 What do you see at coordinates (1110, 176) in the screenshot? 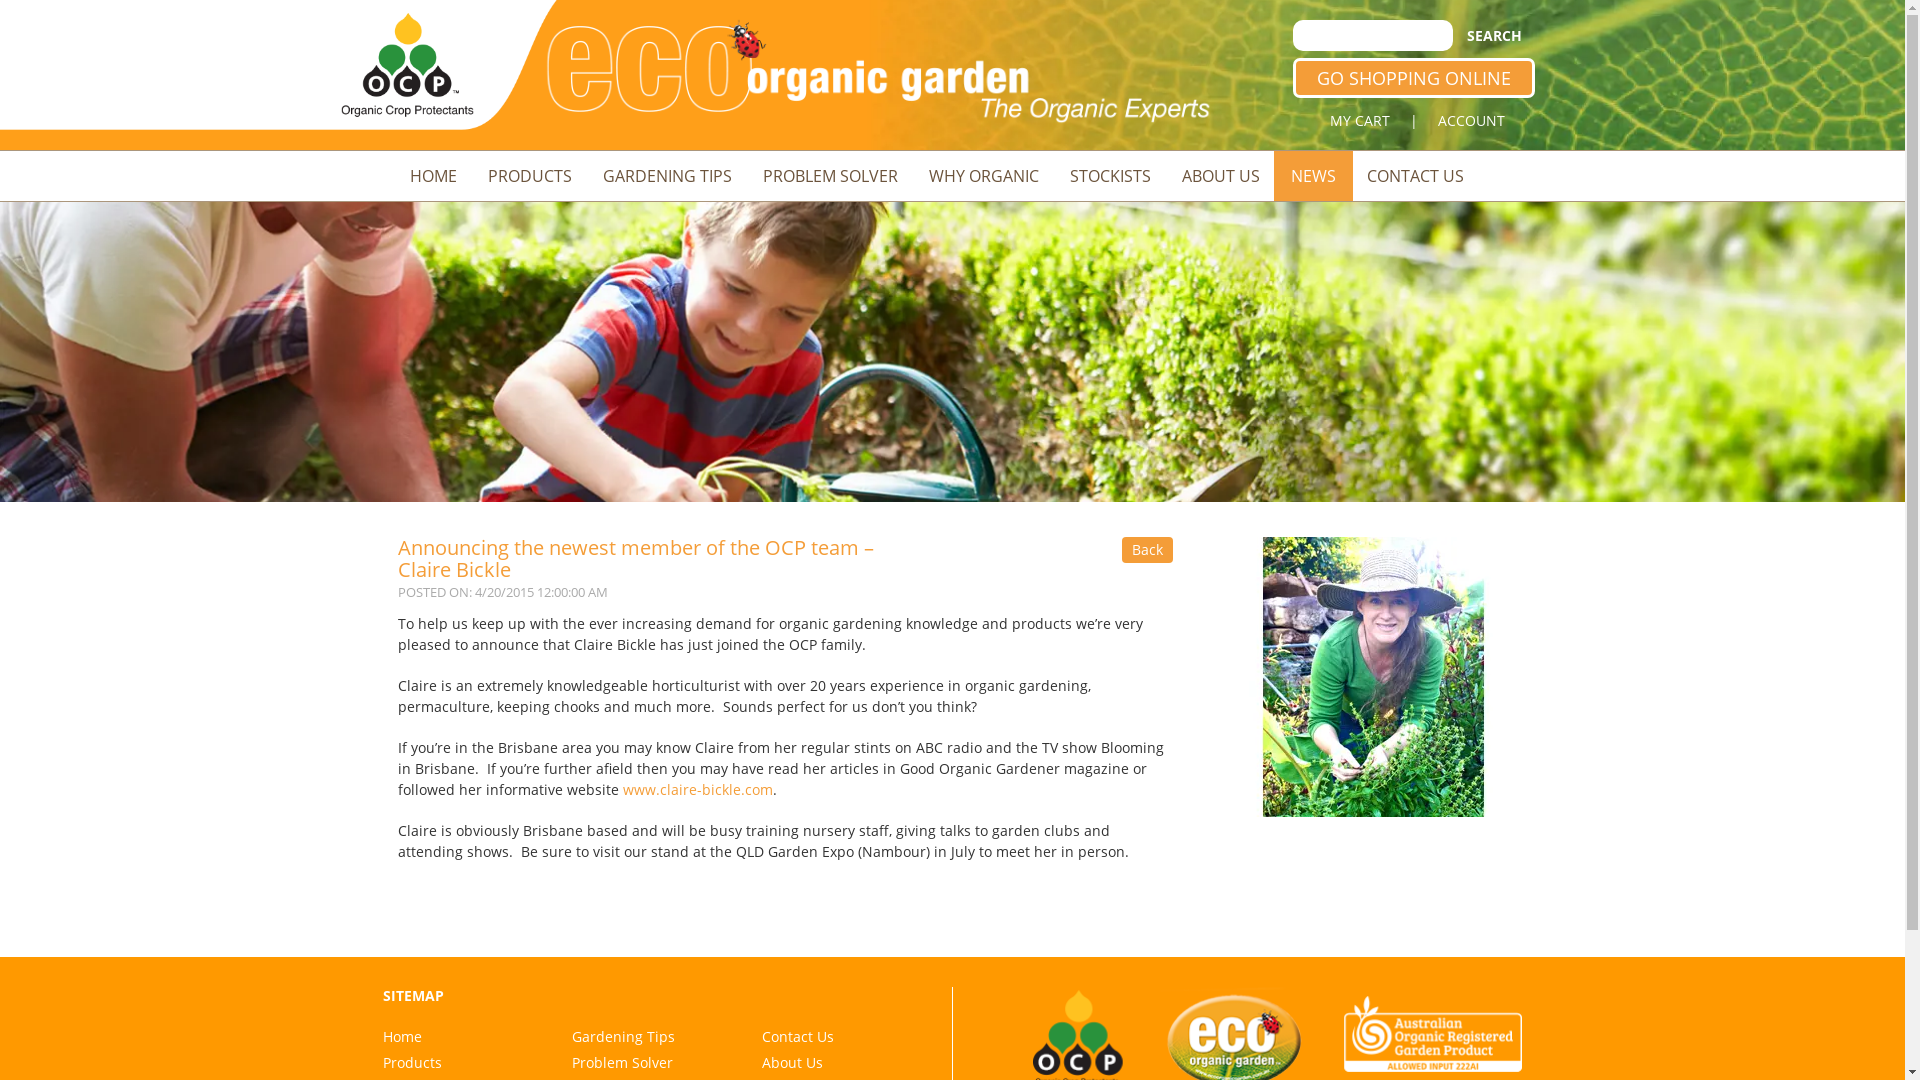
I see `STOCKISTS` at bounding box center [1110, 176].